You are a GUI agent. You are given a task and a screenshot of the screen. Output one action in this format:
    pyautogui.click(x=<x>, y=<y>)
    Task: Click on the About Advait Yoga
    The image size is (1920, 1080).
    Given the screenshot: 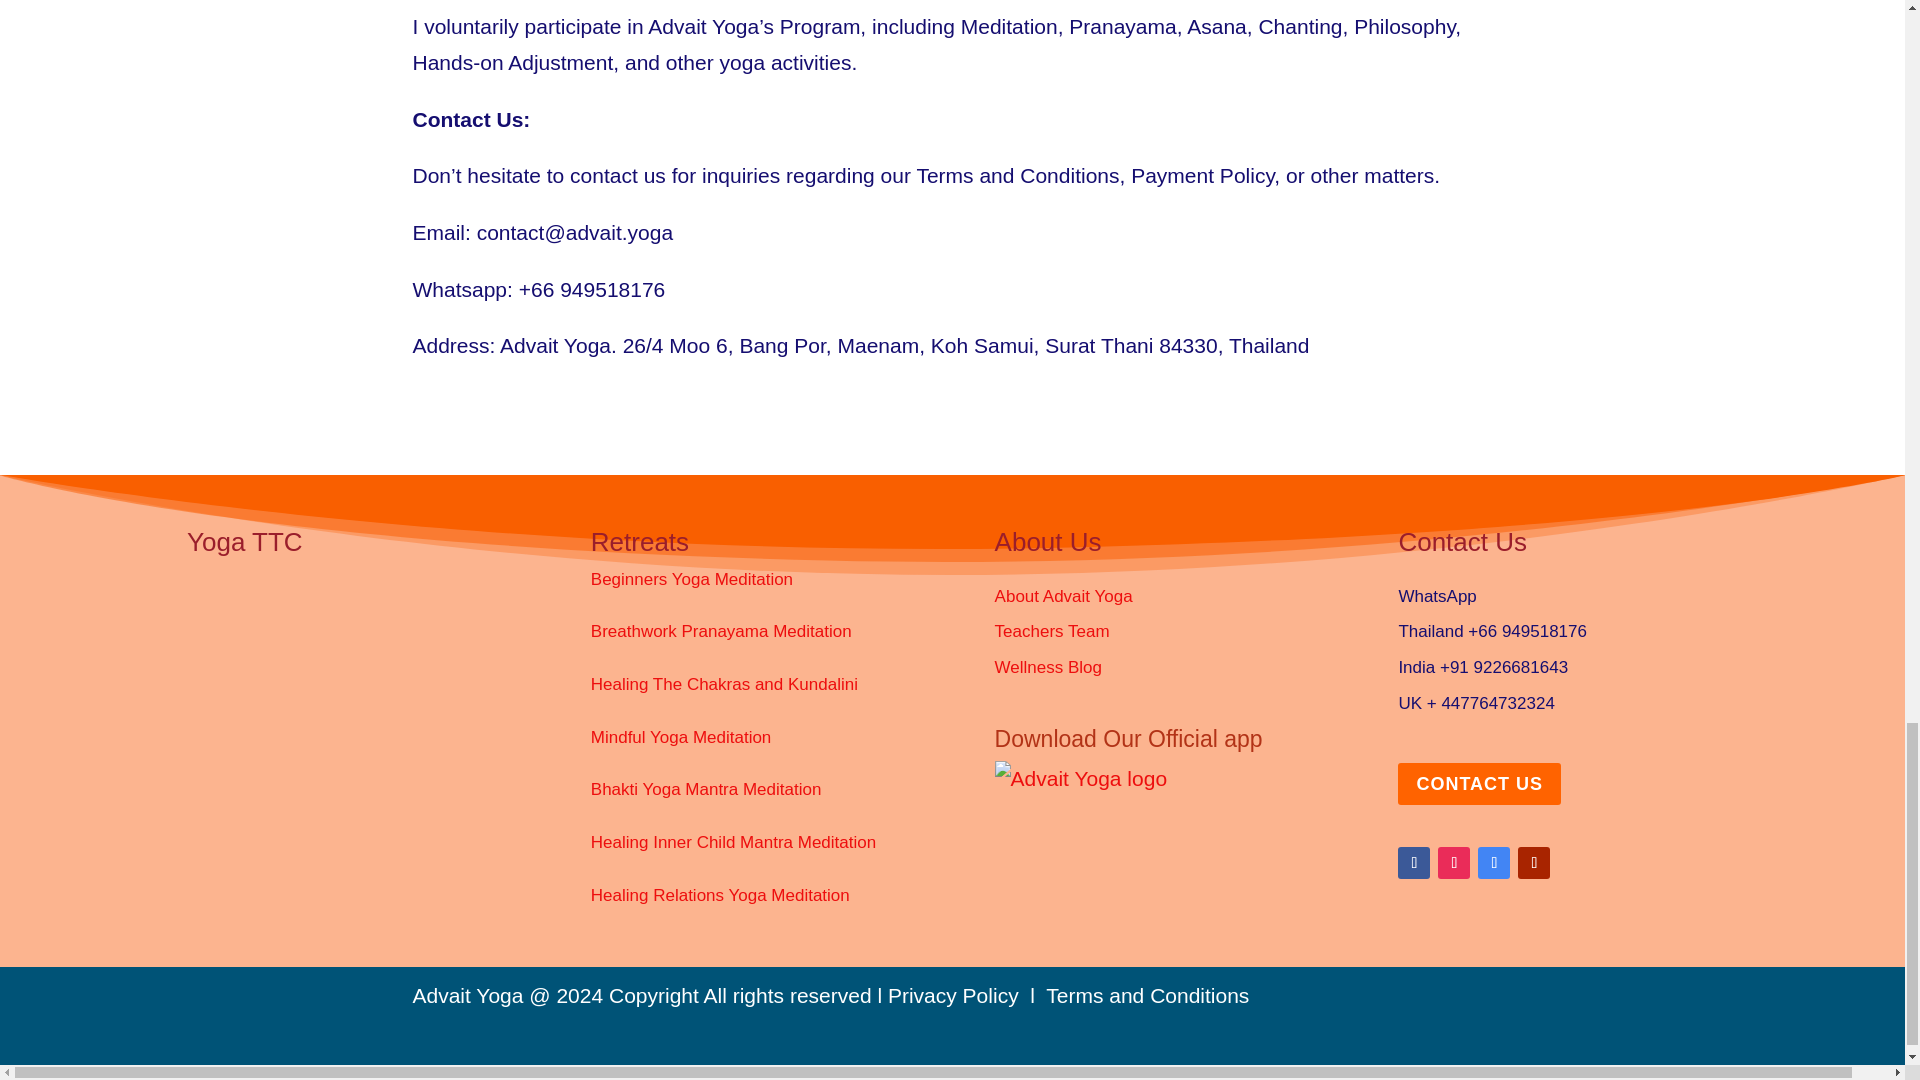 What is the action you would take?
    pyautogui.click(x=1063, y=596)
    